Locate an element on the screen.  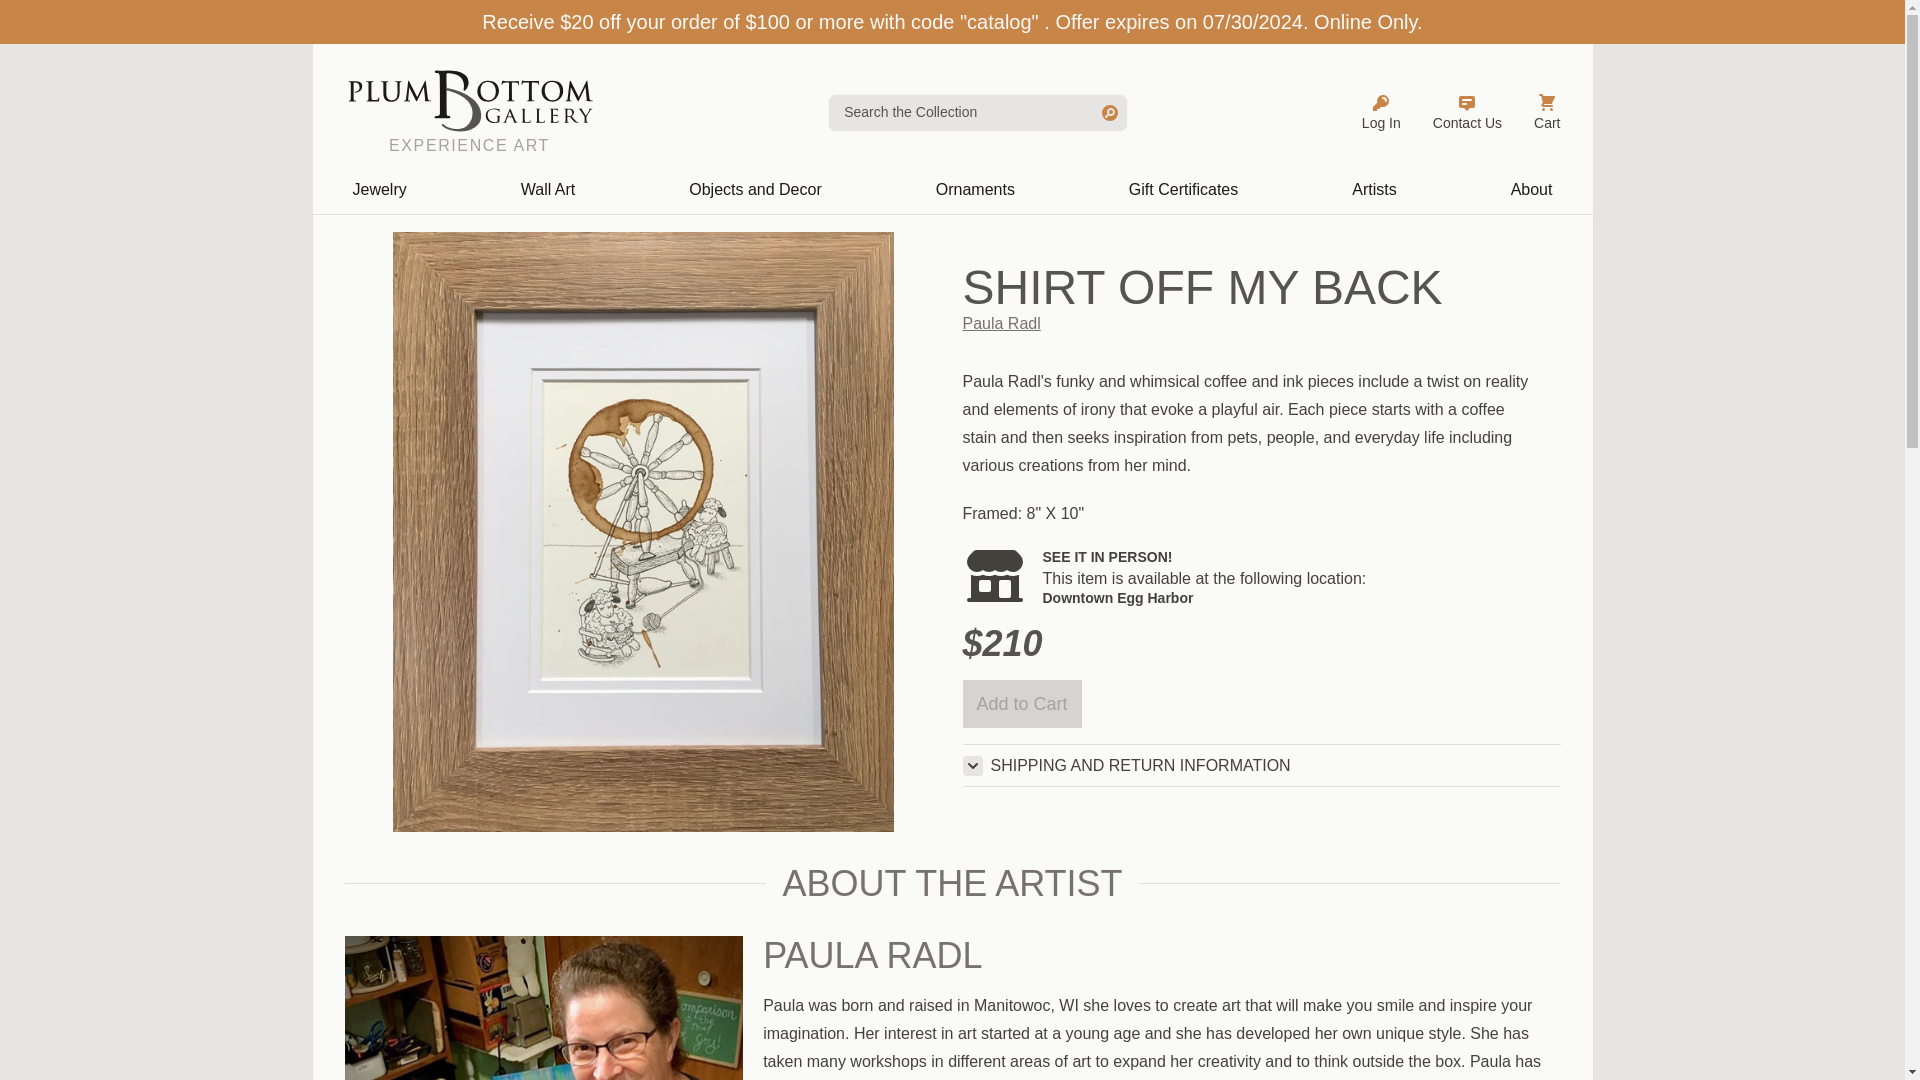
Jewelry is located at coordinates (378, 190).